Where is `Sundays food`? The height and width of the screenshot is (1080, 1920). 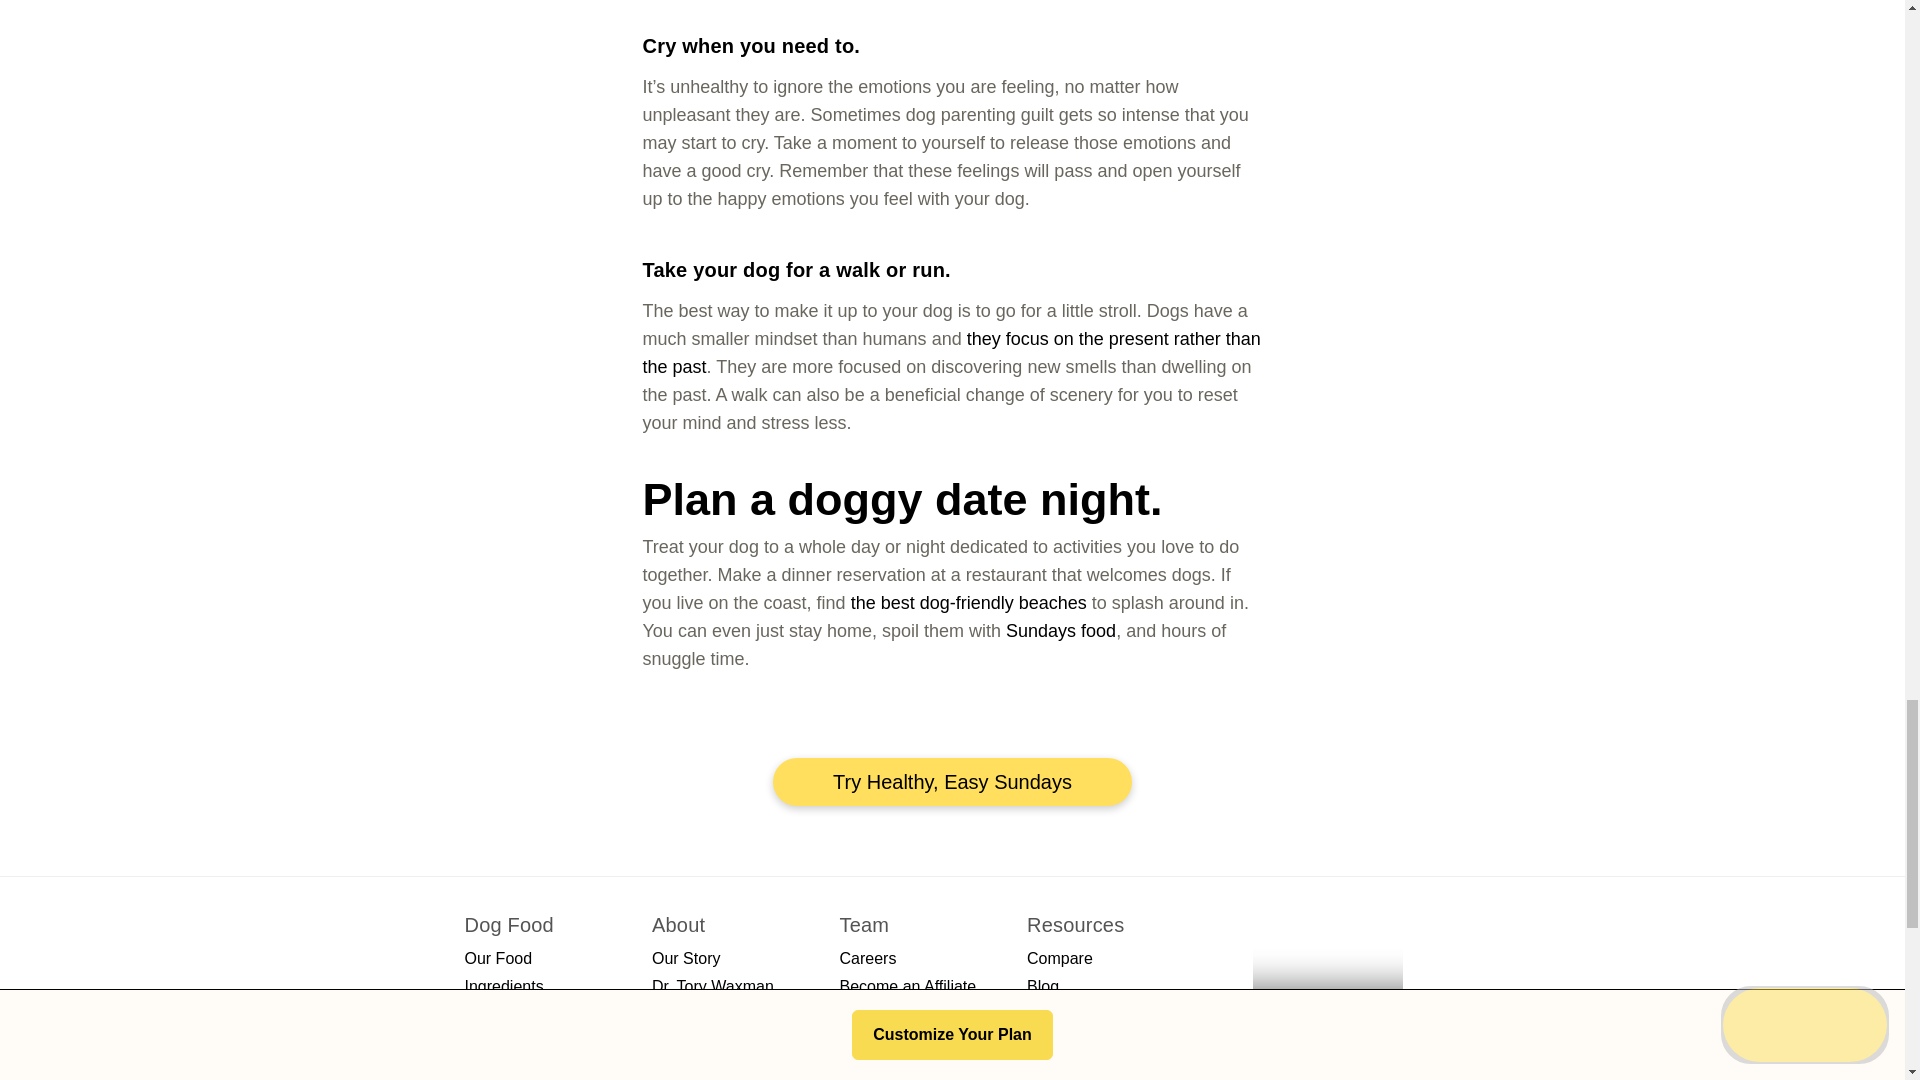
Sundays food is located at coordinates (1060, 631).